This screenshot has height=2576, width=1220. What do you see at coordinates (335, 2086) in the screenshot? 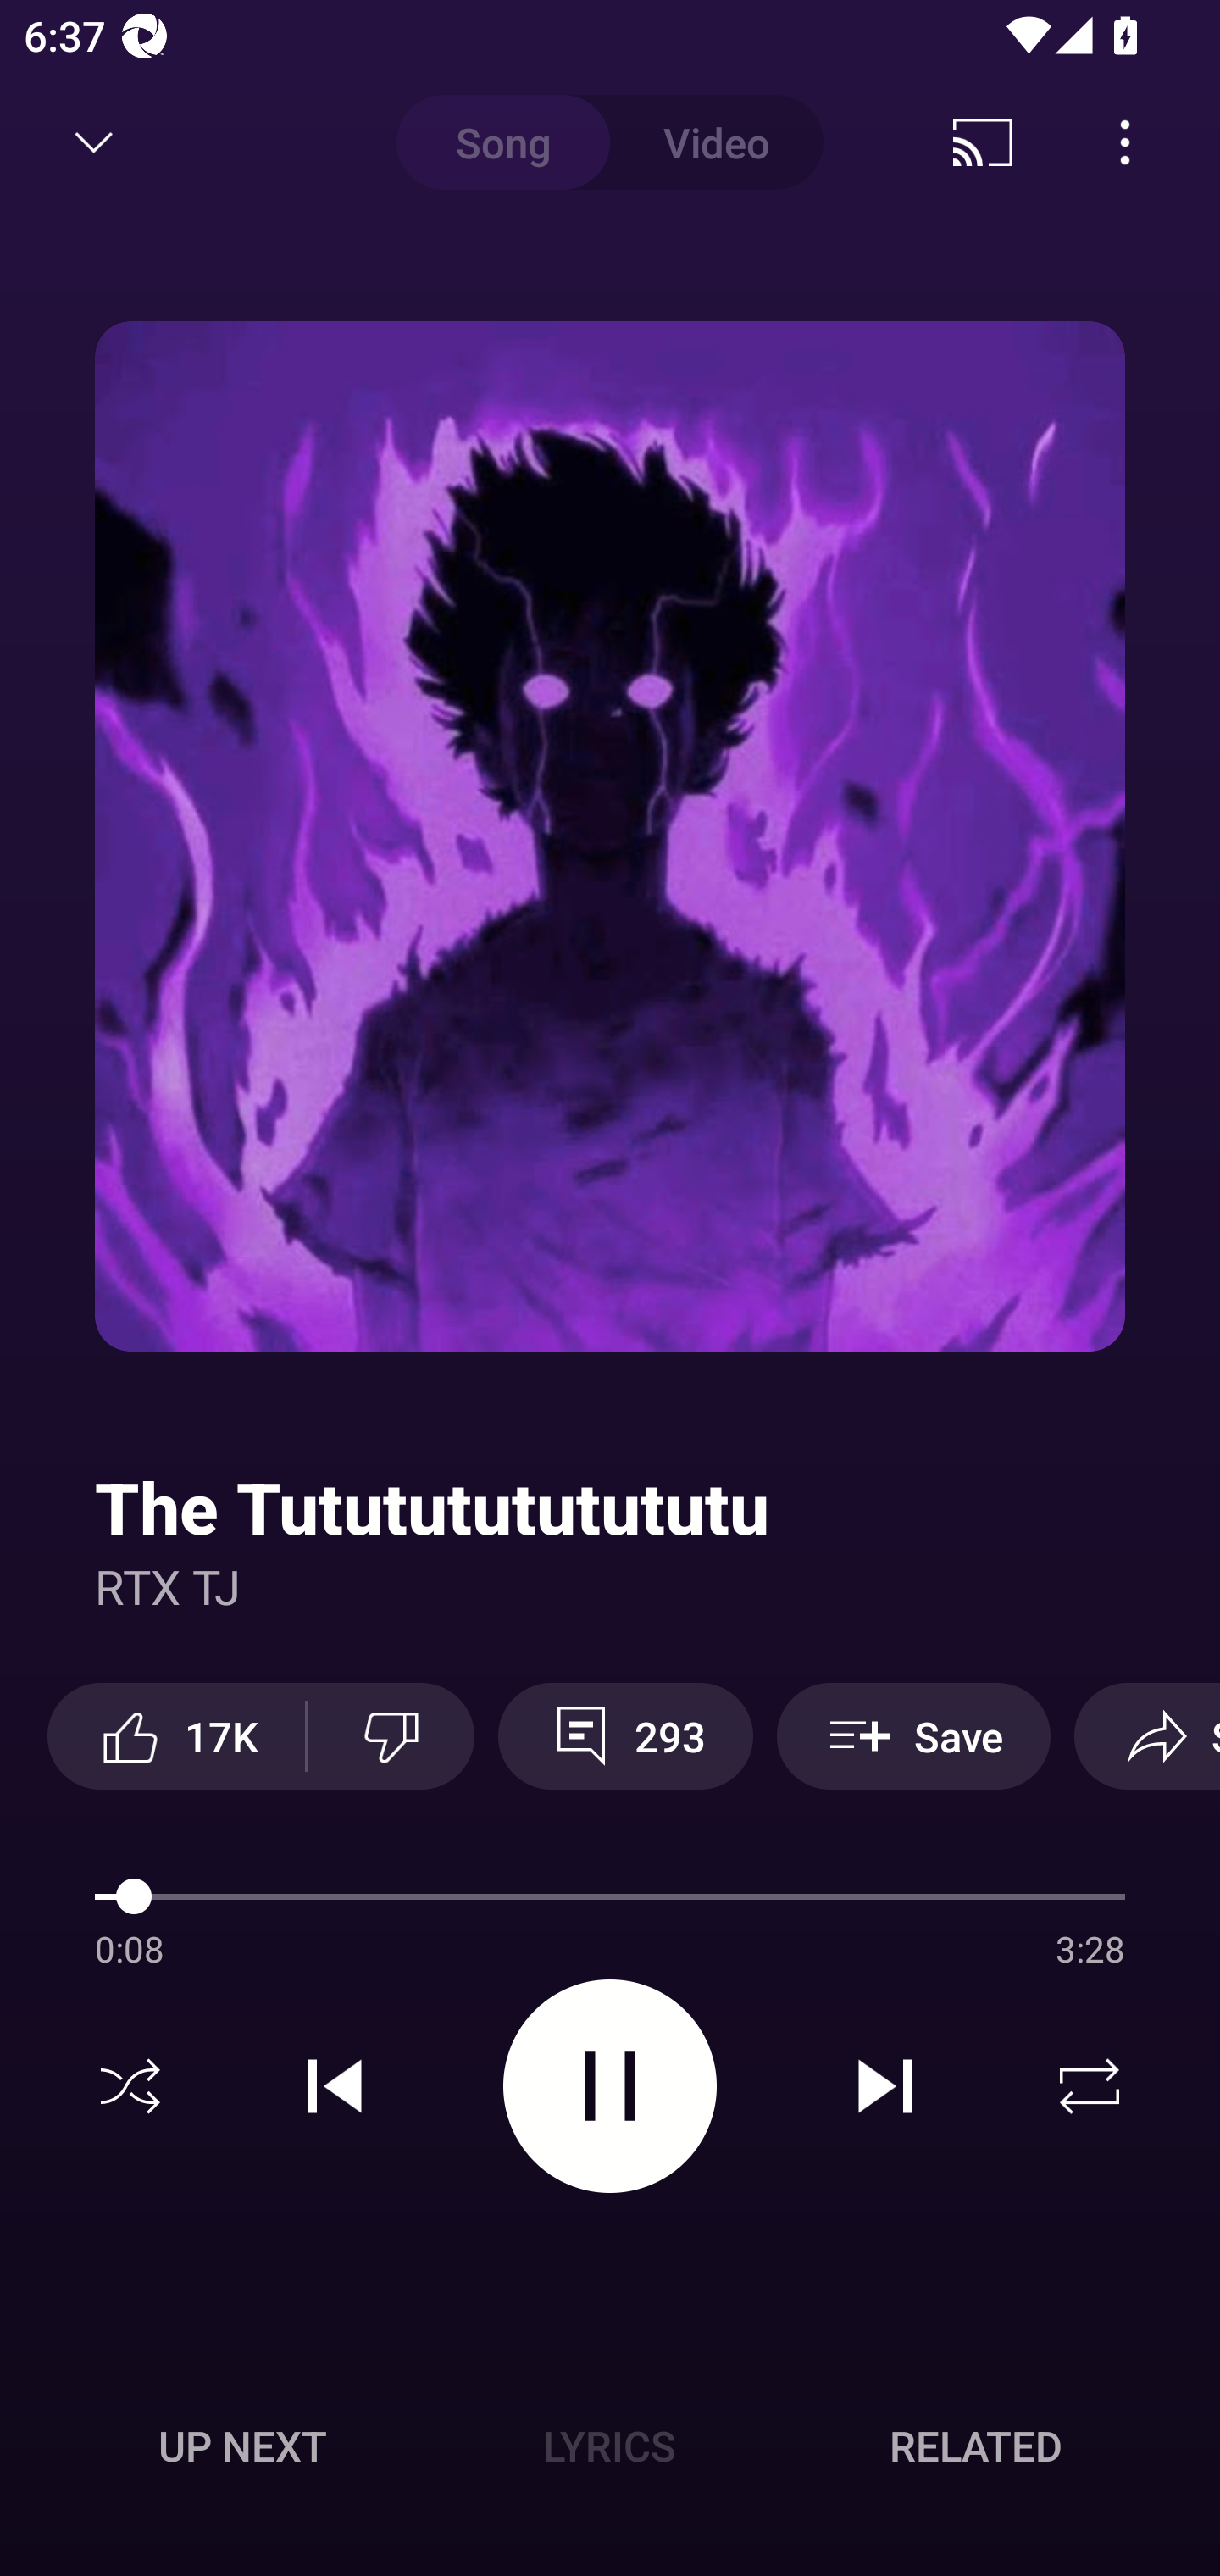
I see `Previous track` at bounding box center [335, 2086].